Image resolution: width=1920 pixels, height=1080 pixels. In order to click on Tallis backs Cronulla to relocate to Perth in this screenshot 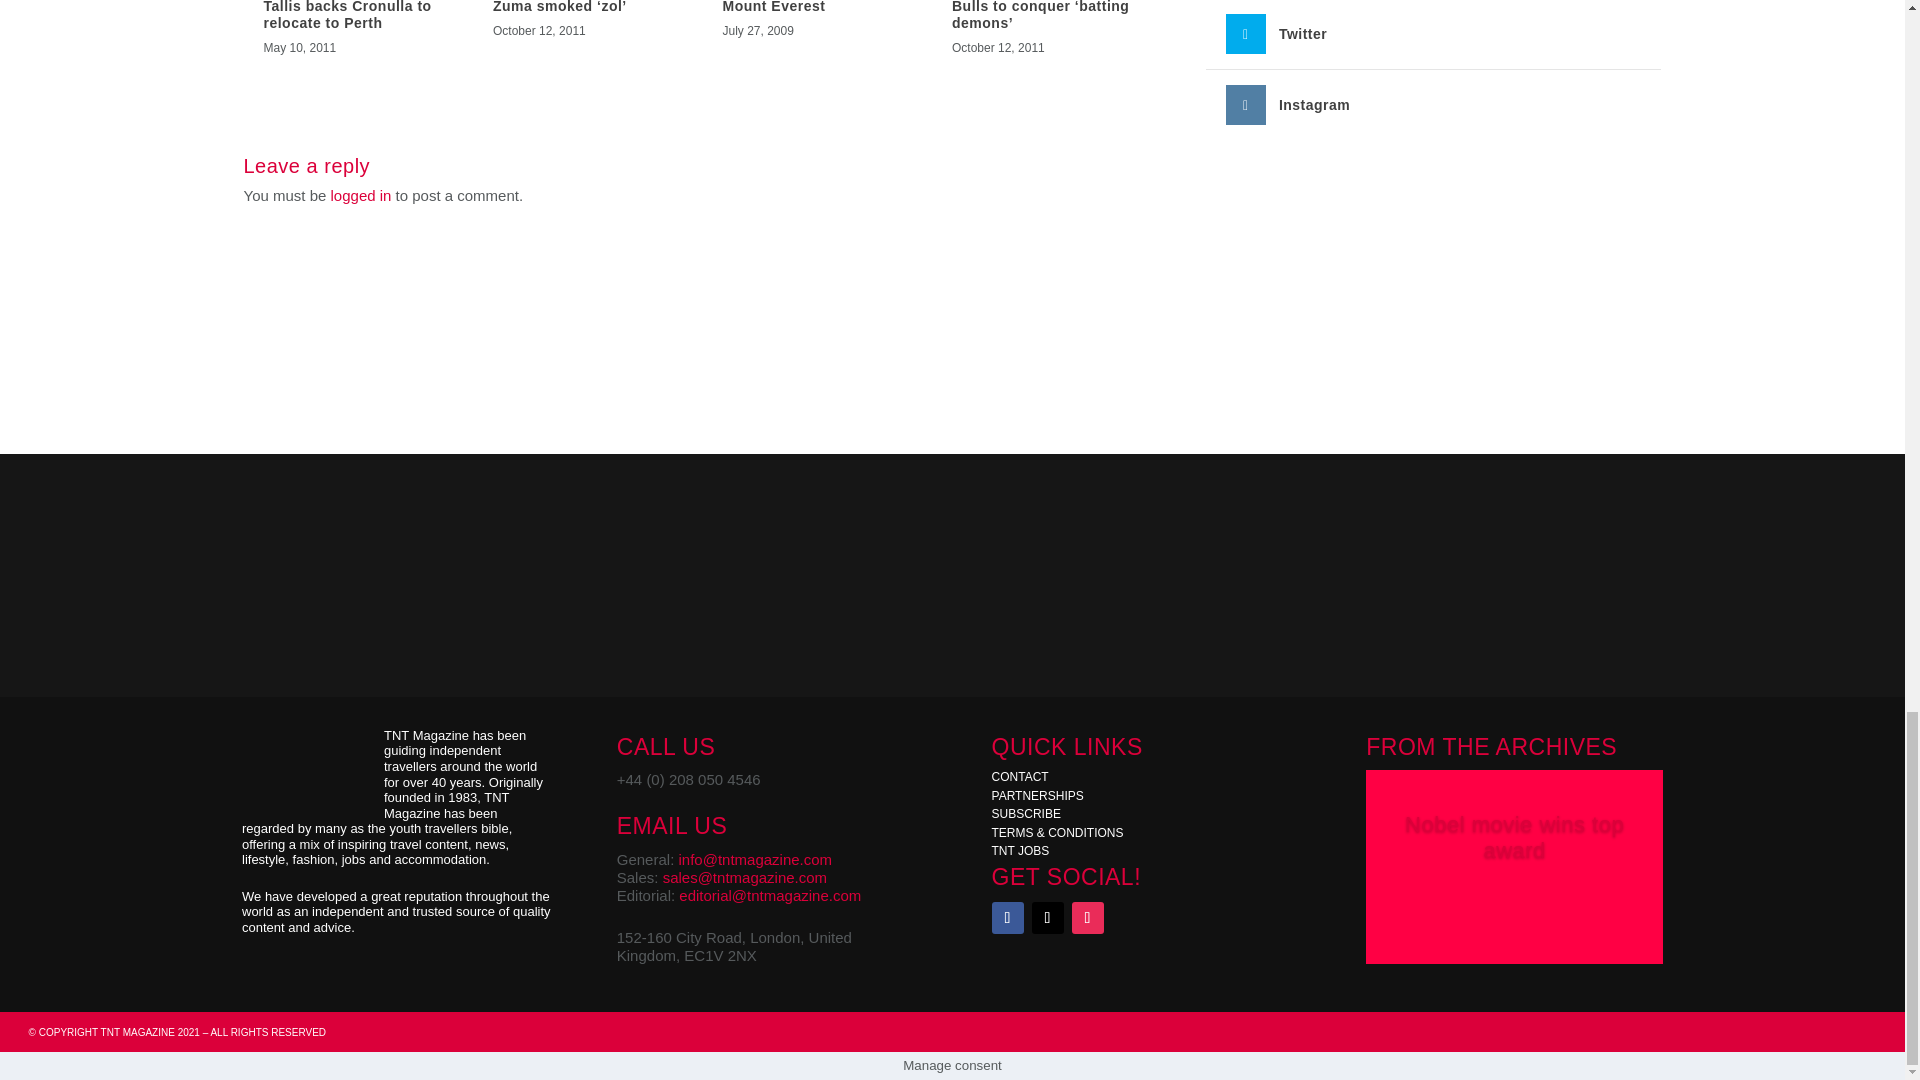, I will do `click(348, 16)`.